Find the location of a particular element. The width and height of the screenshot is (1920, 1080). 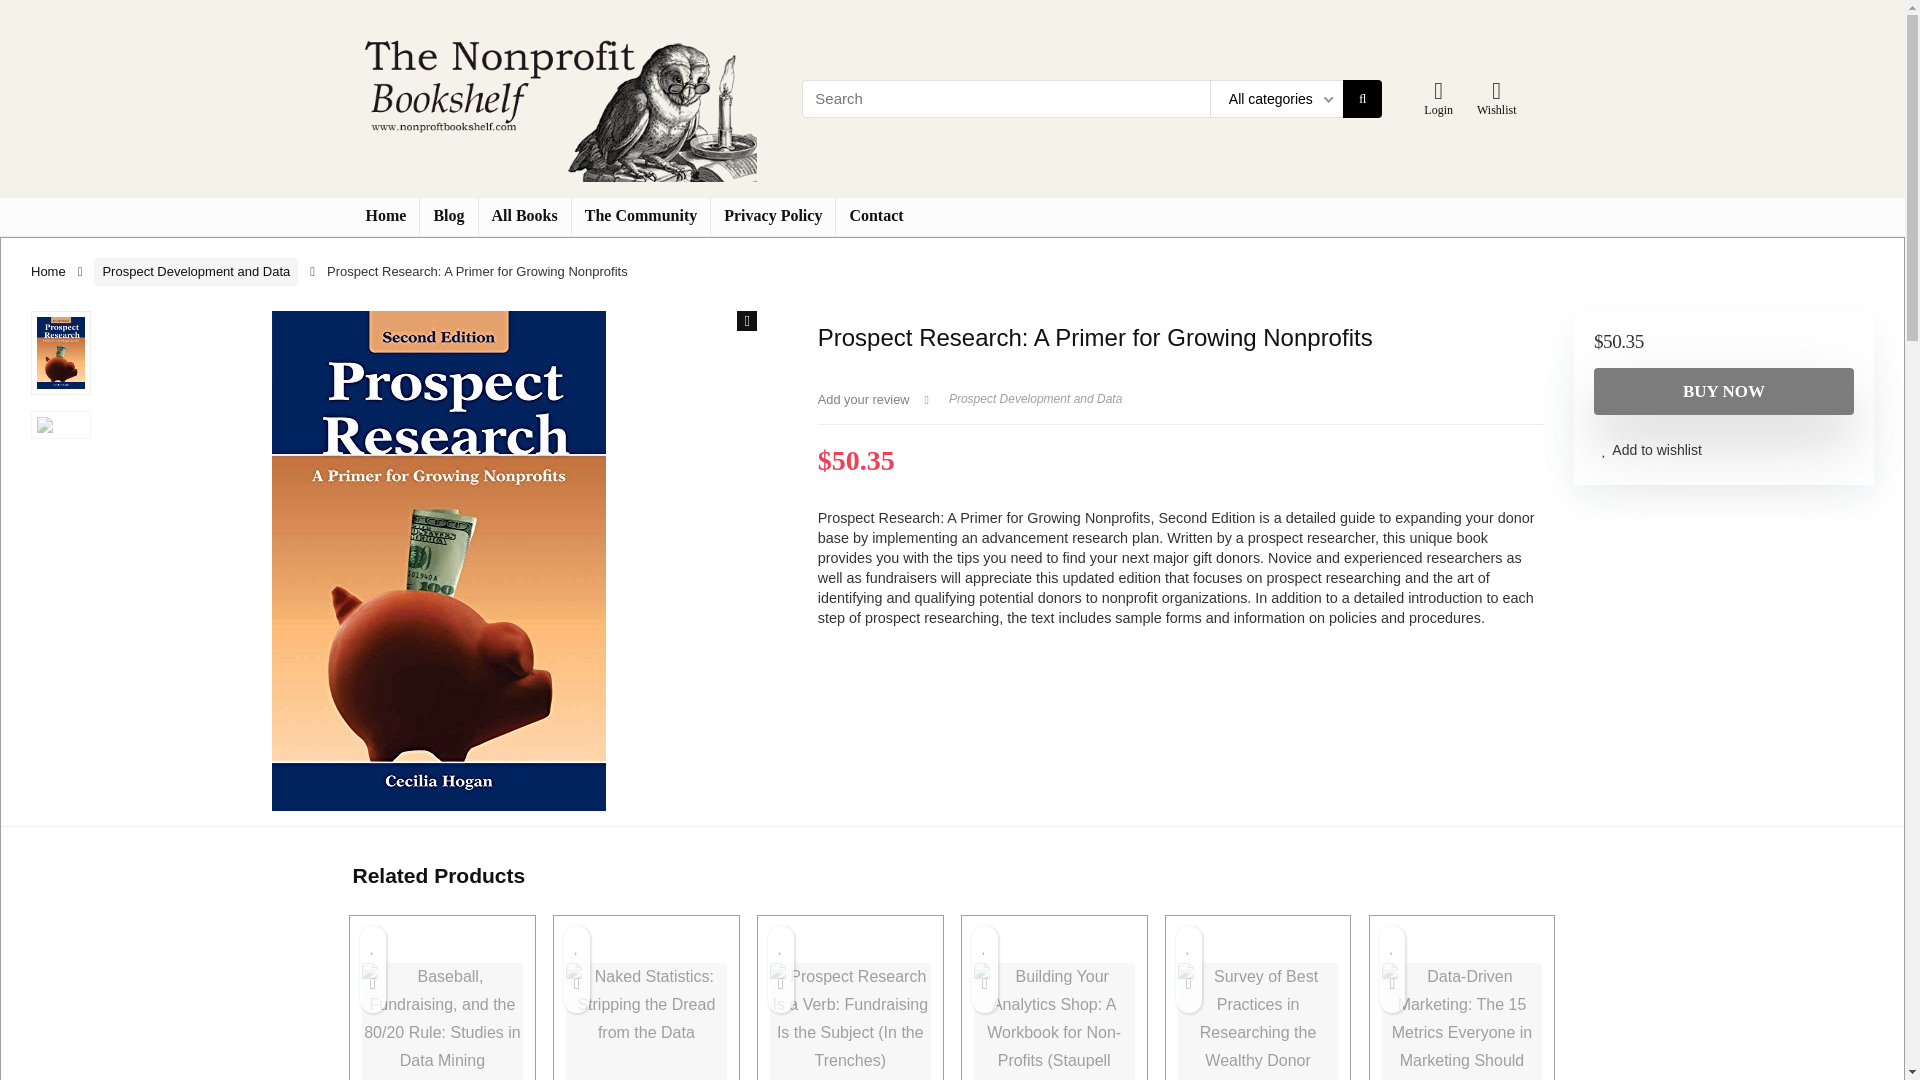

BUY NOW is located at coordinates (1724, 391).